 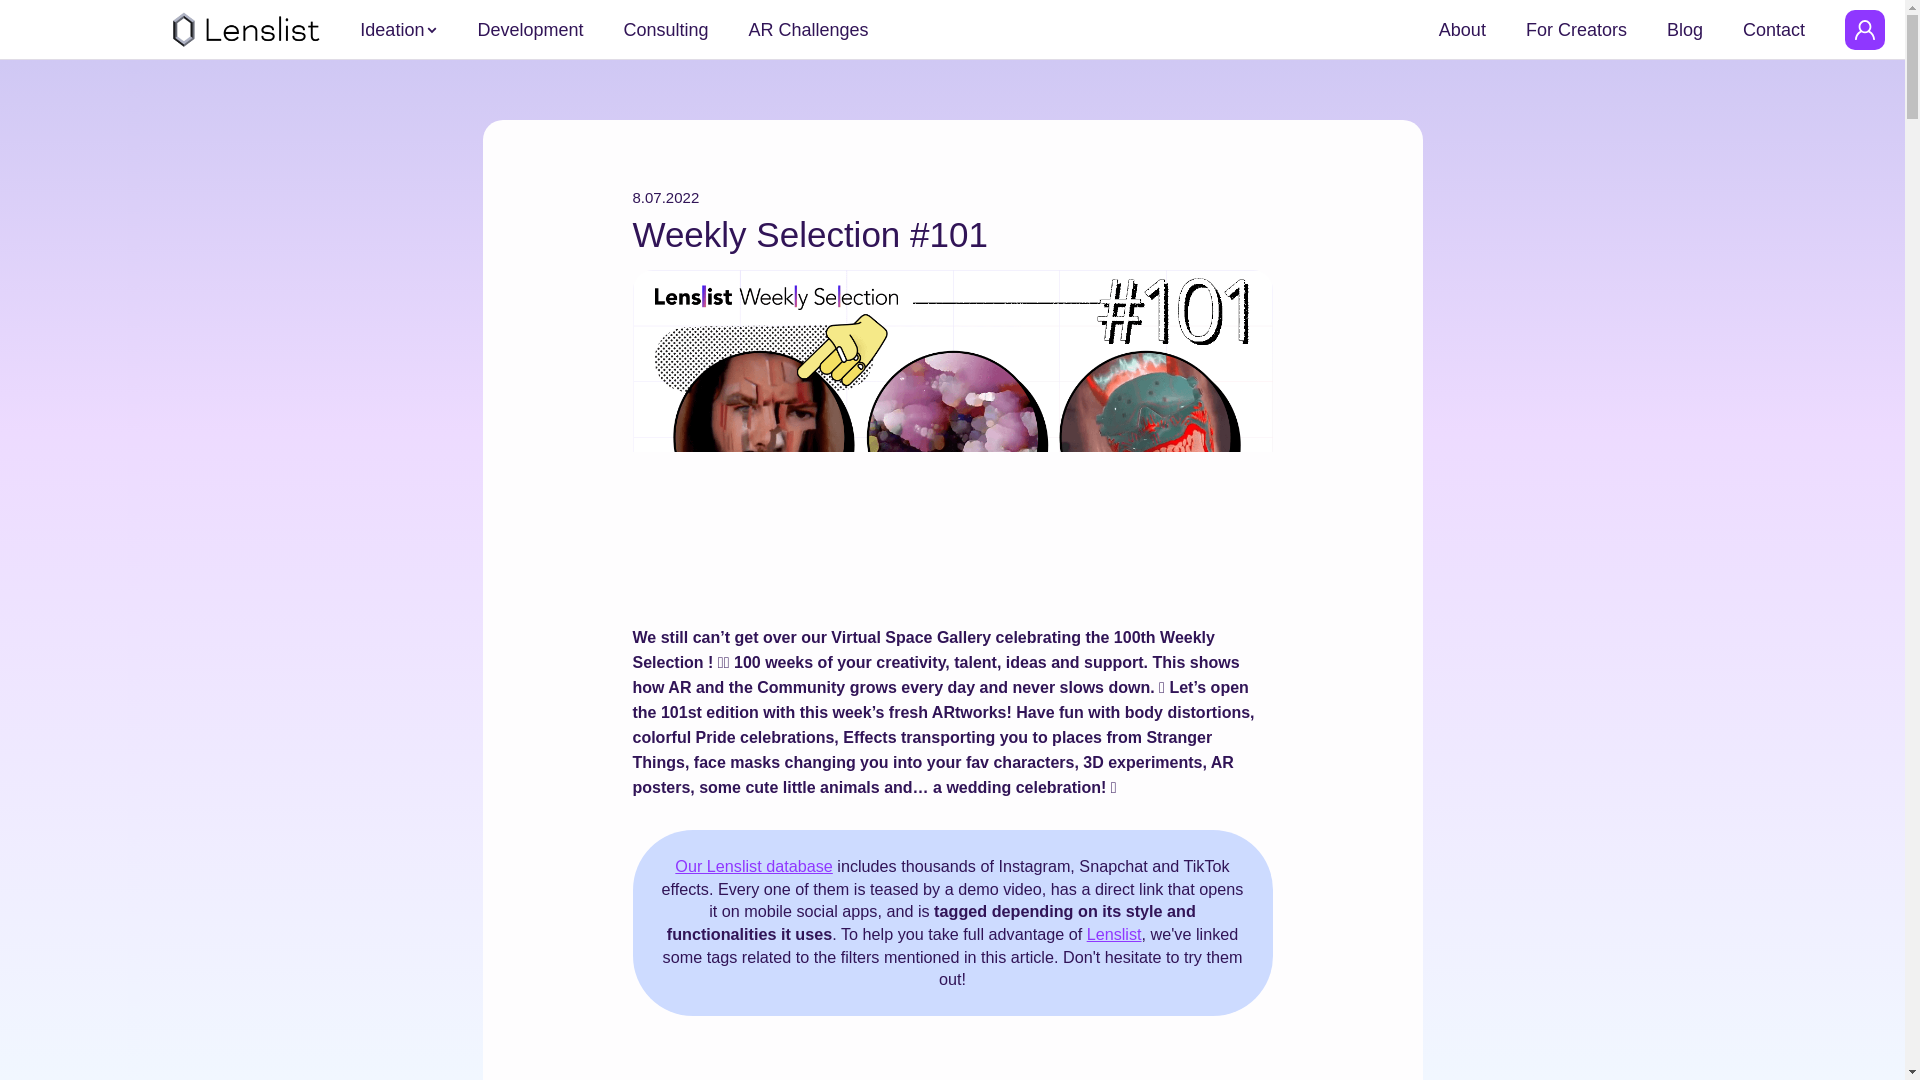 What do you see at coordinates (392, 30) in the screenshot?
I see `Ideation` at bounding box center [392, 30].